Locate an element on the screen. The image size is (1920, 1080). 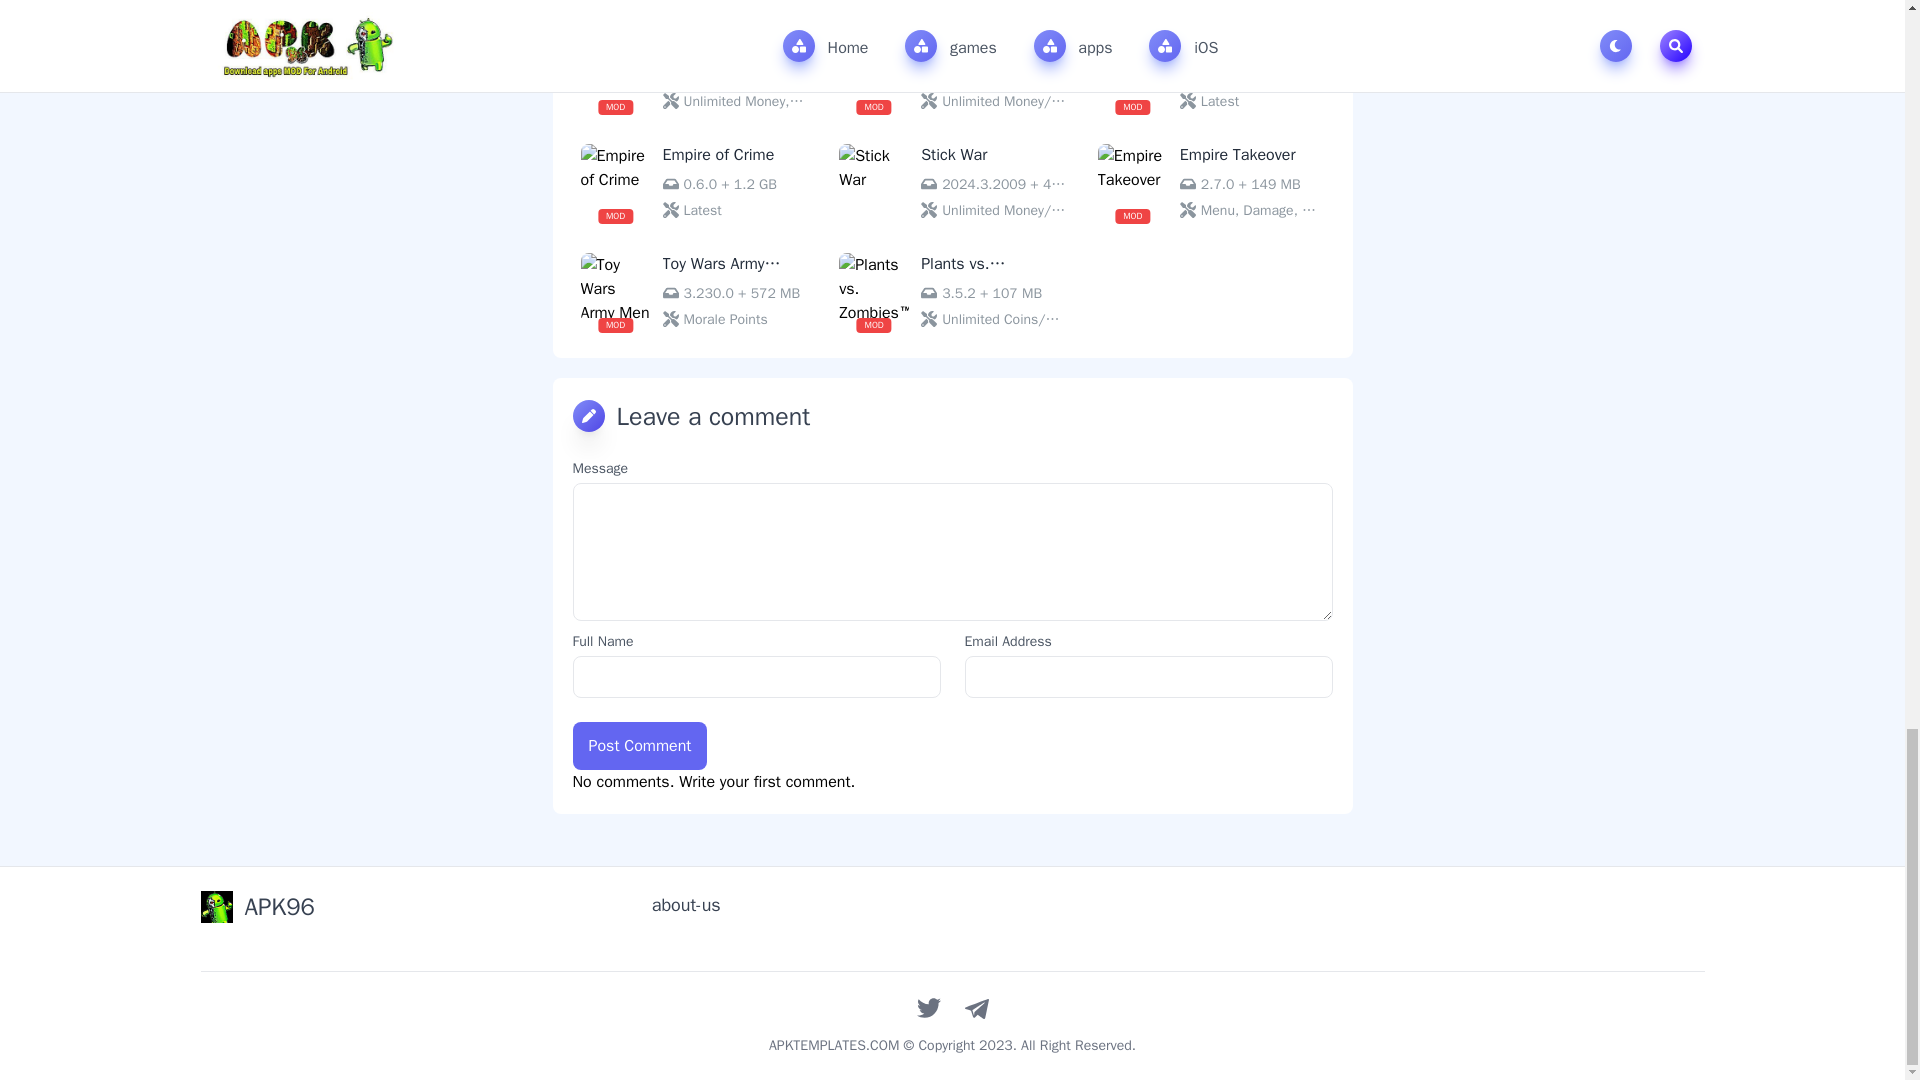
Project: Island is located at coordinates (1211, 73).